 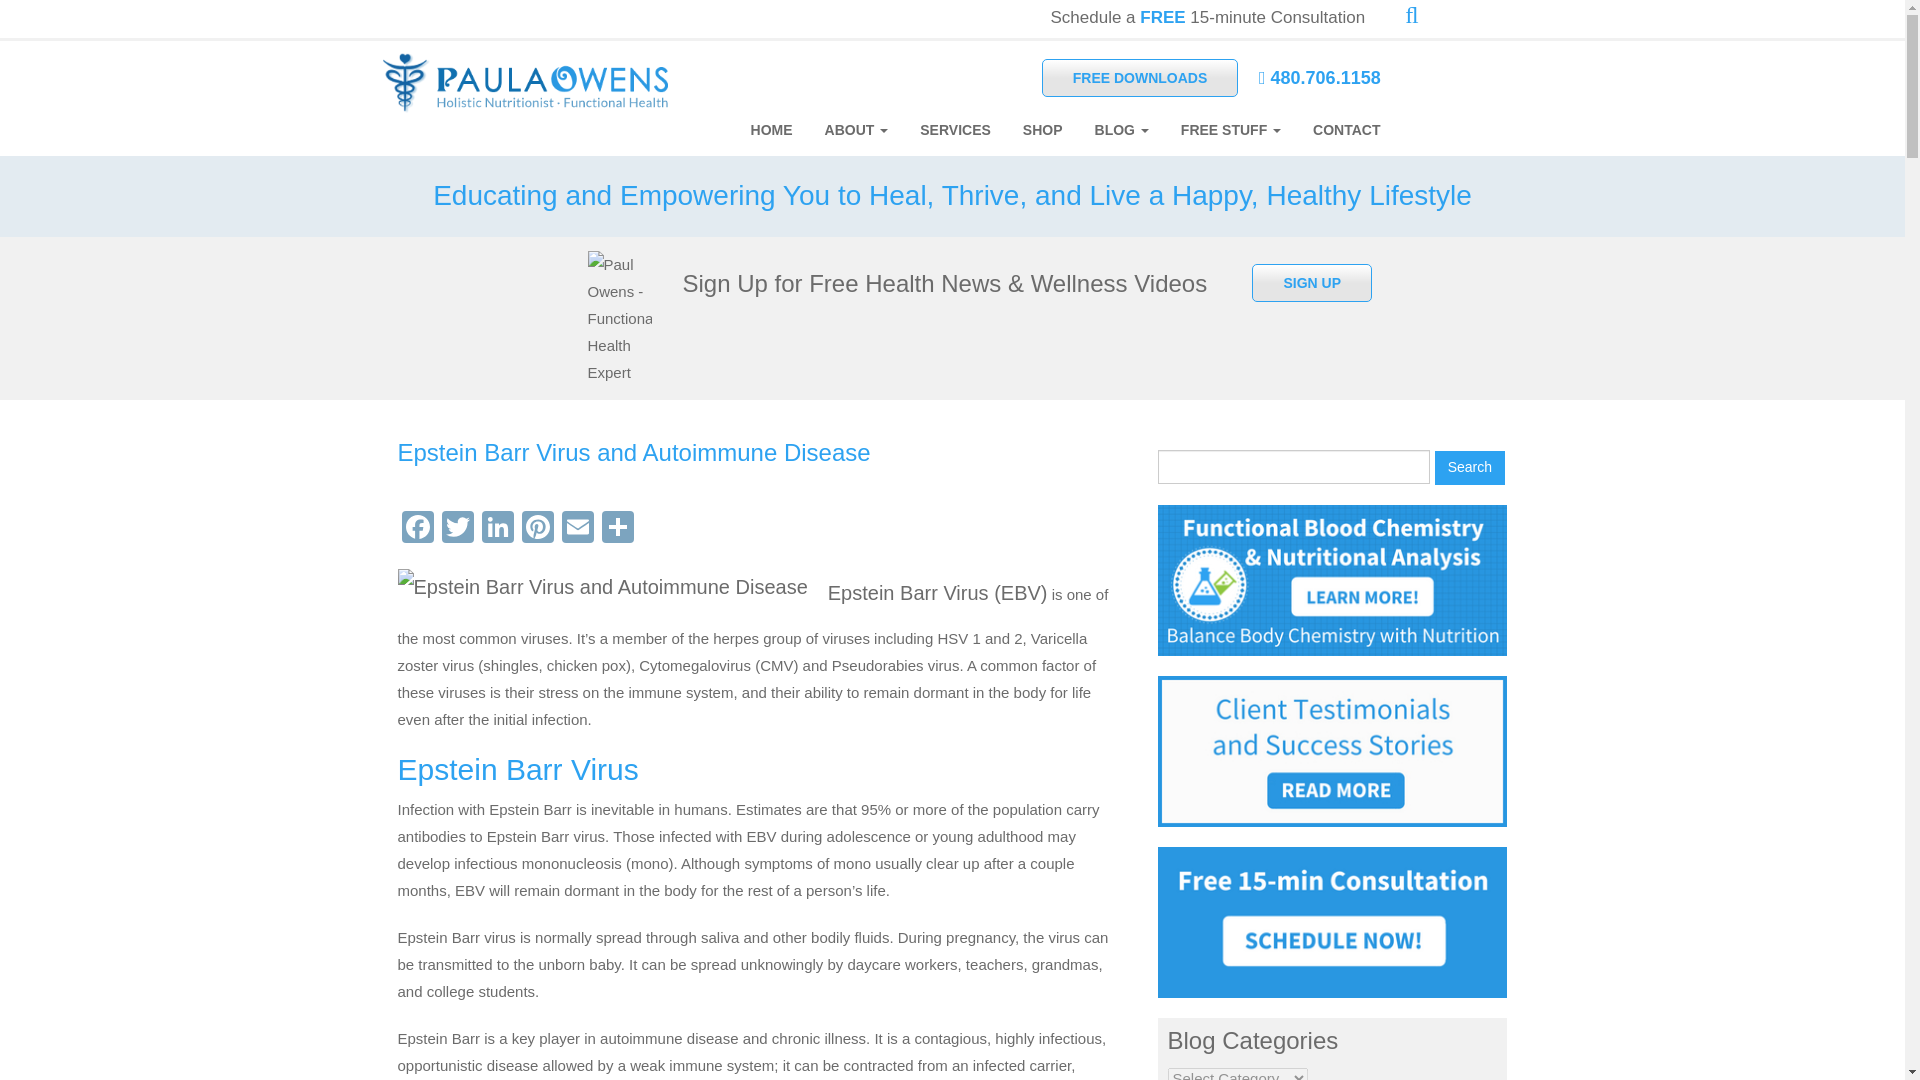 I want to click on Services, so click(x=955, y=130).